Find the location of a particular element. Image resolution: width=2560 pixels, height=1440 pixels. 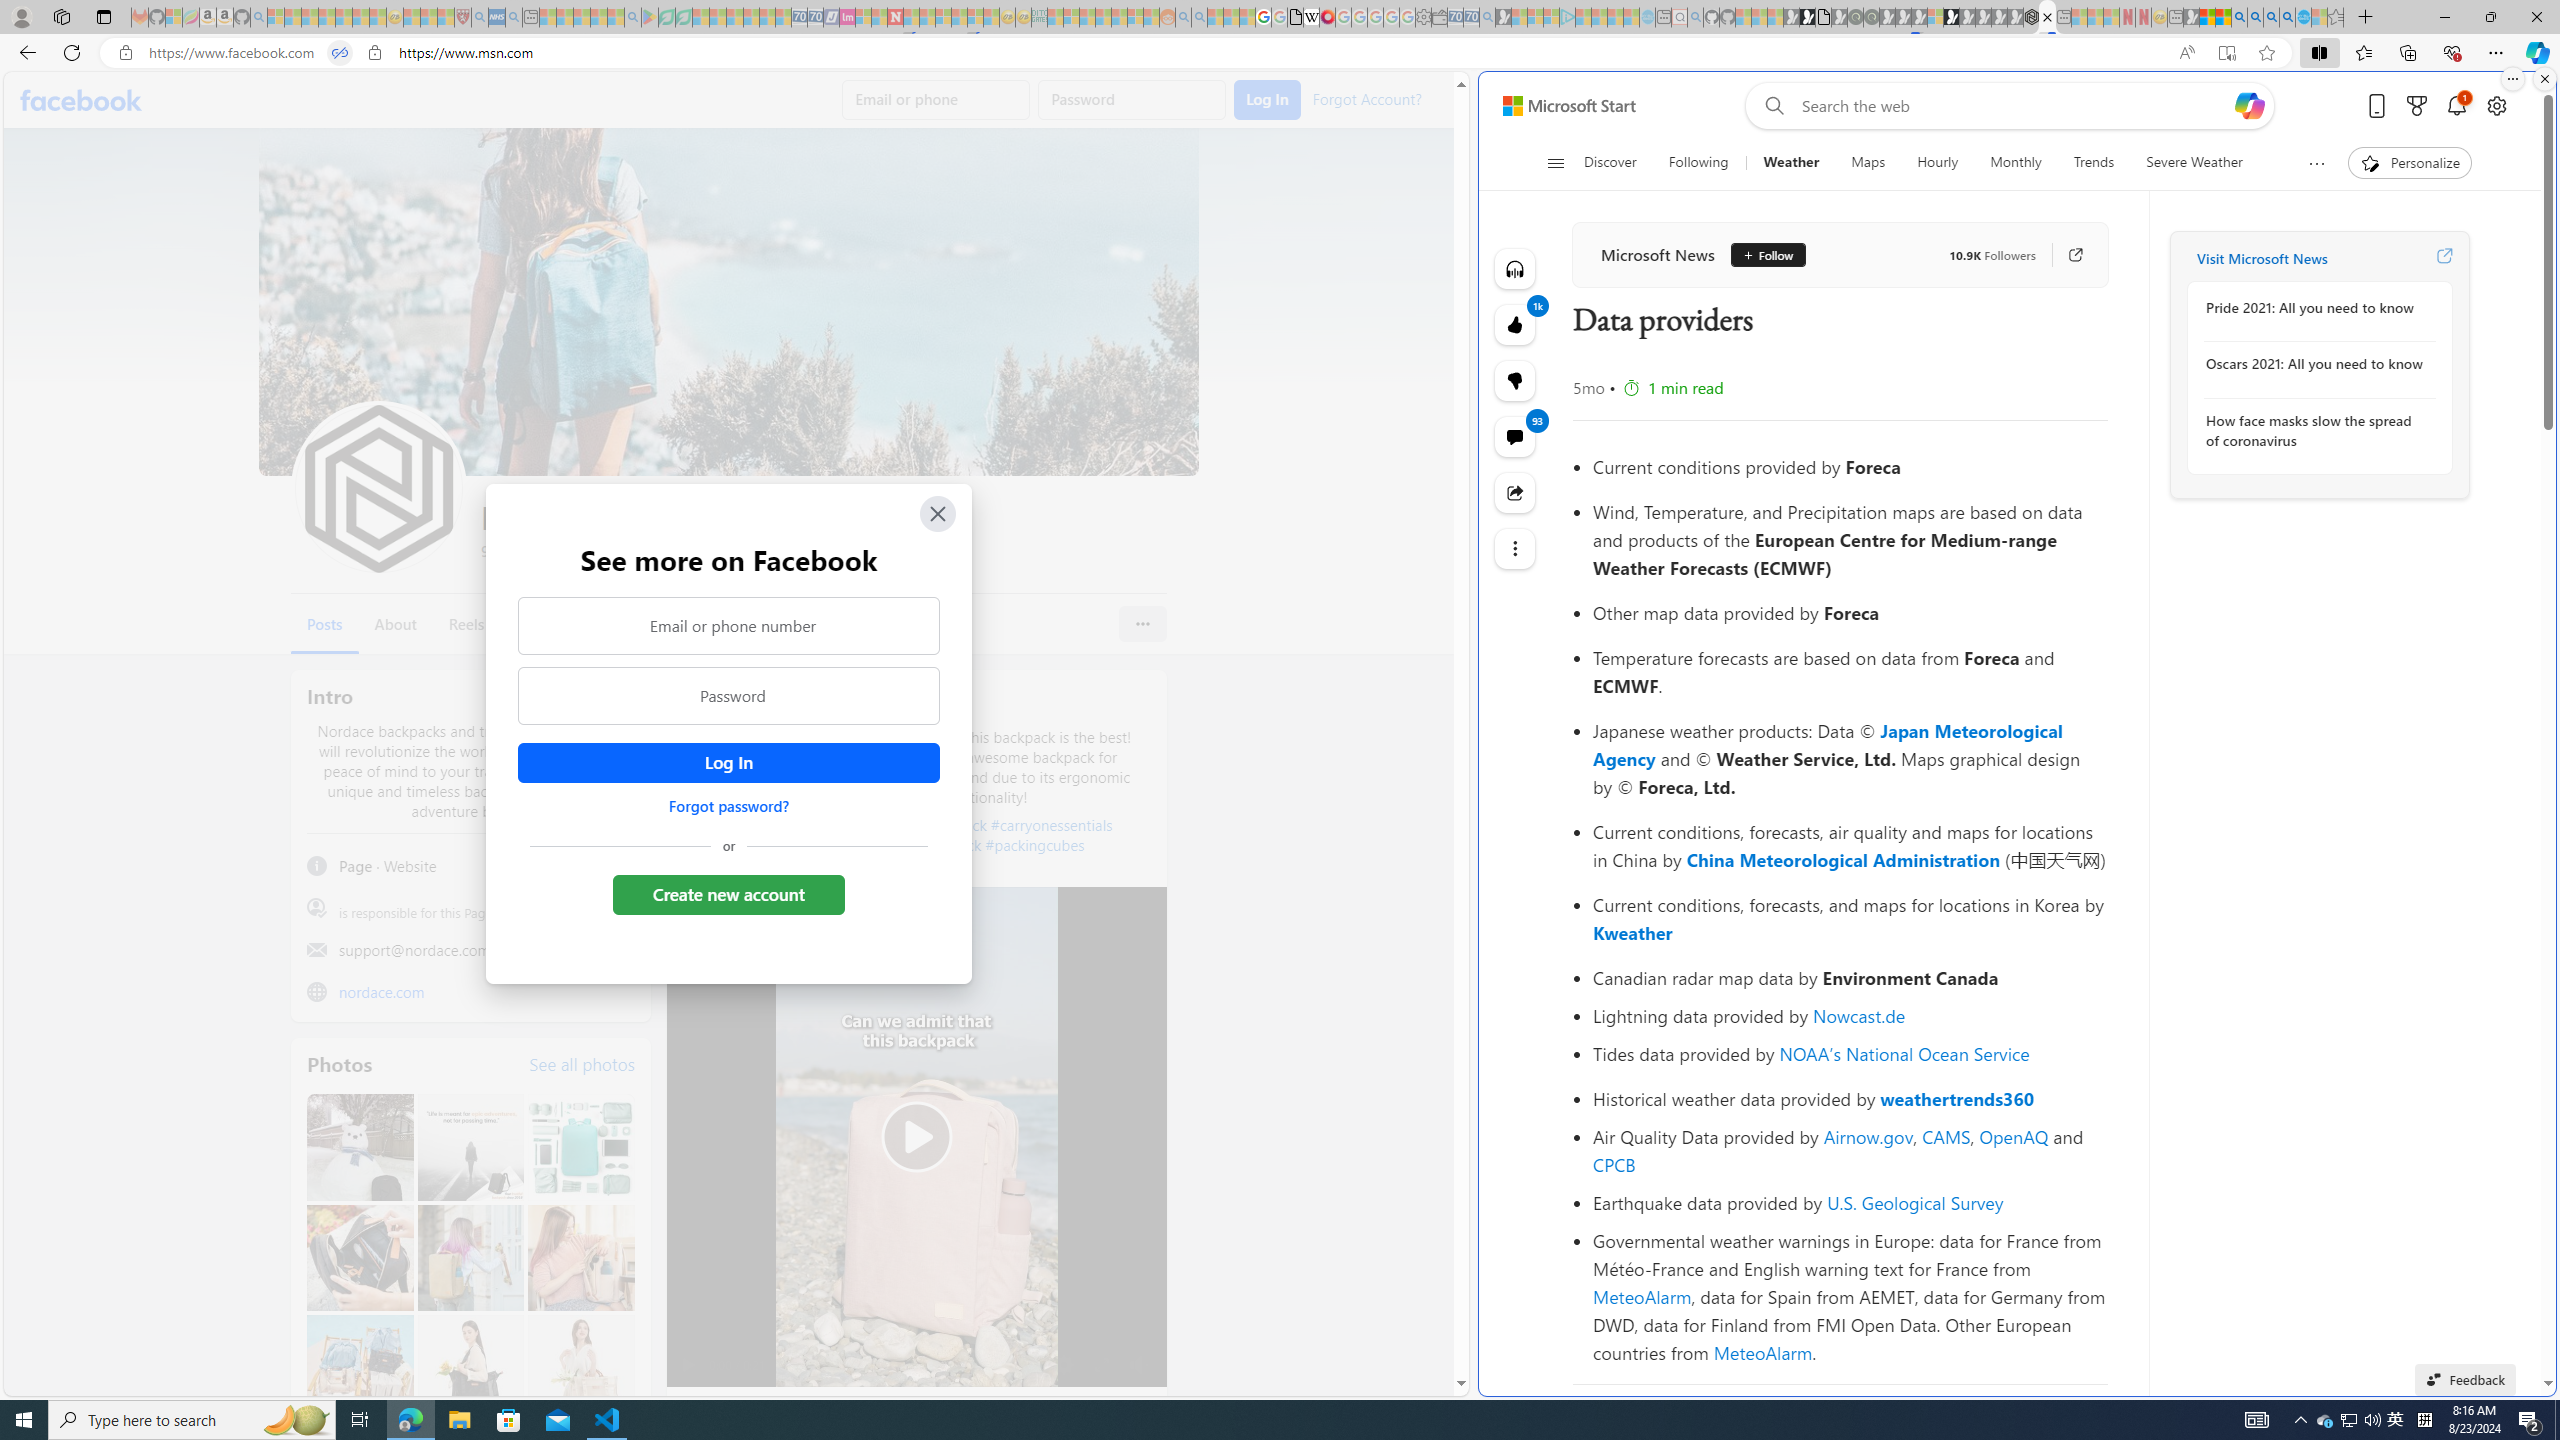

Following is located at coordinates (1698, 163).